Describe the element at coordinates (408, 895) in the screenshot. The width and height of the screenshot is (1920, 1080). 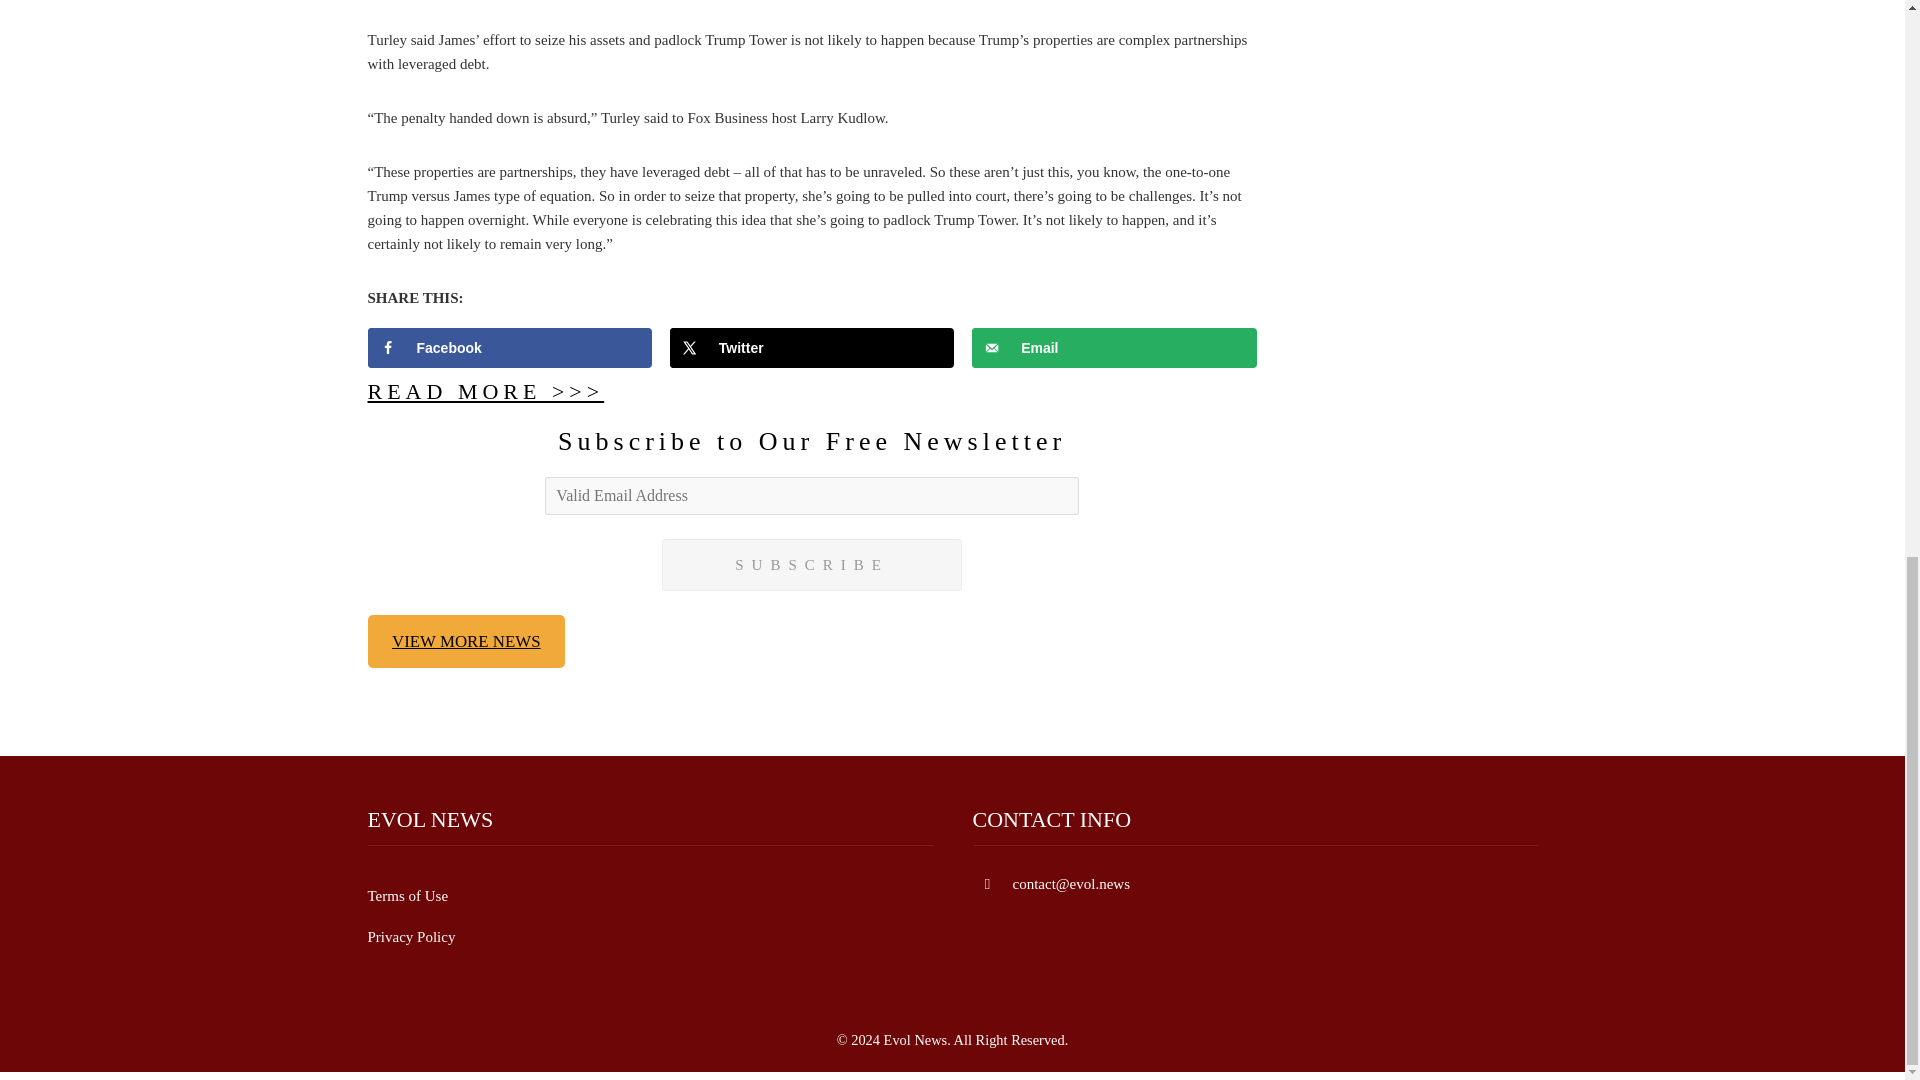
I see `Terms of Use` at that location.